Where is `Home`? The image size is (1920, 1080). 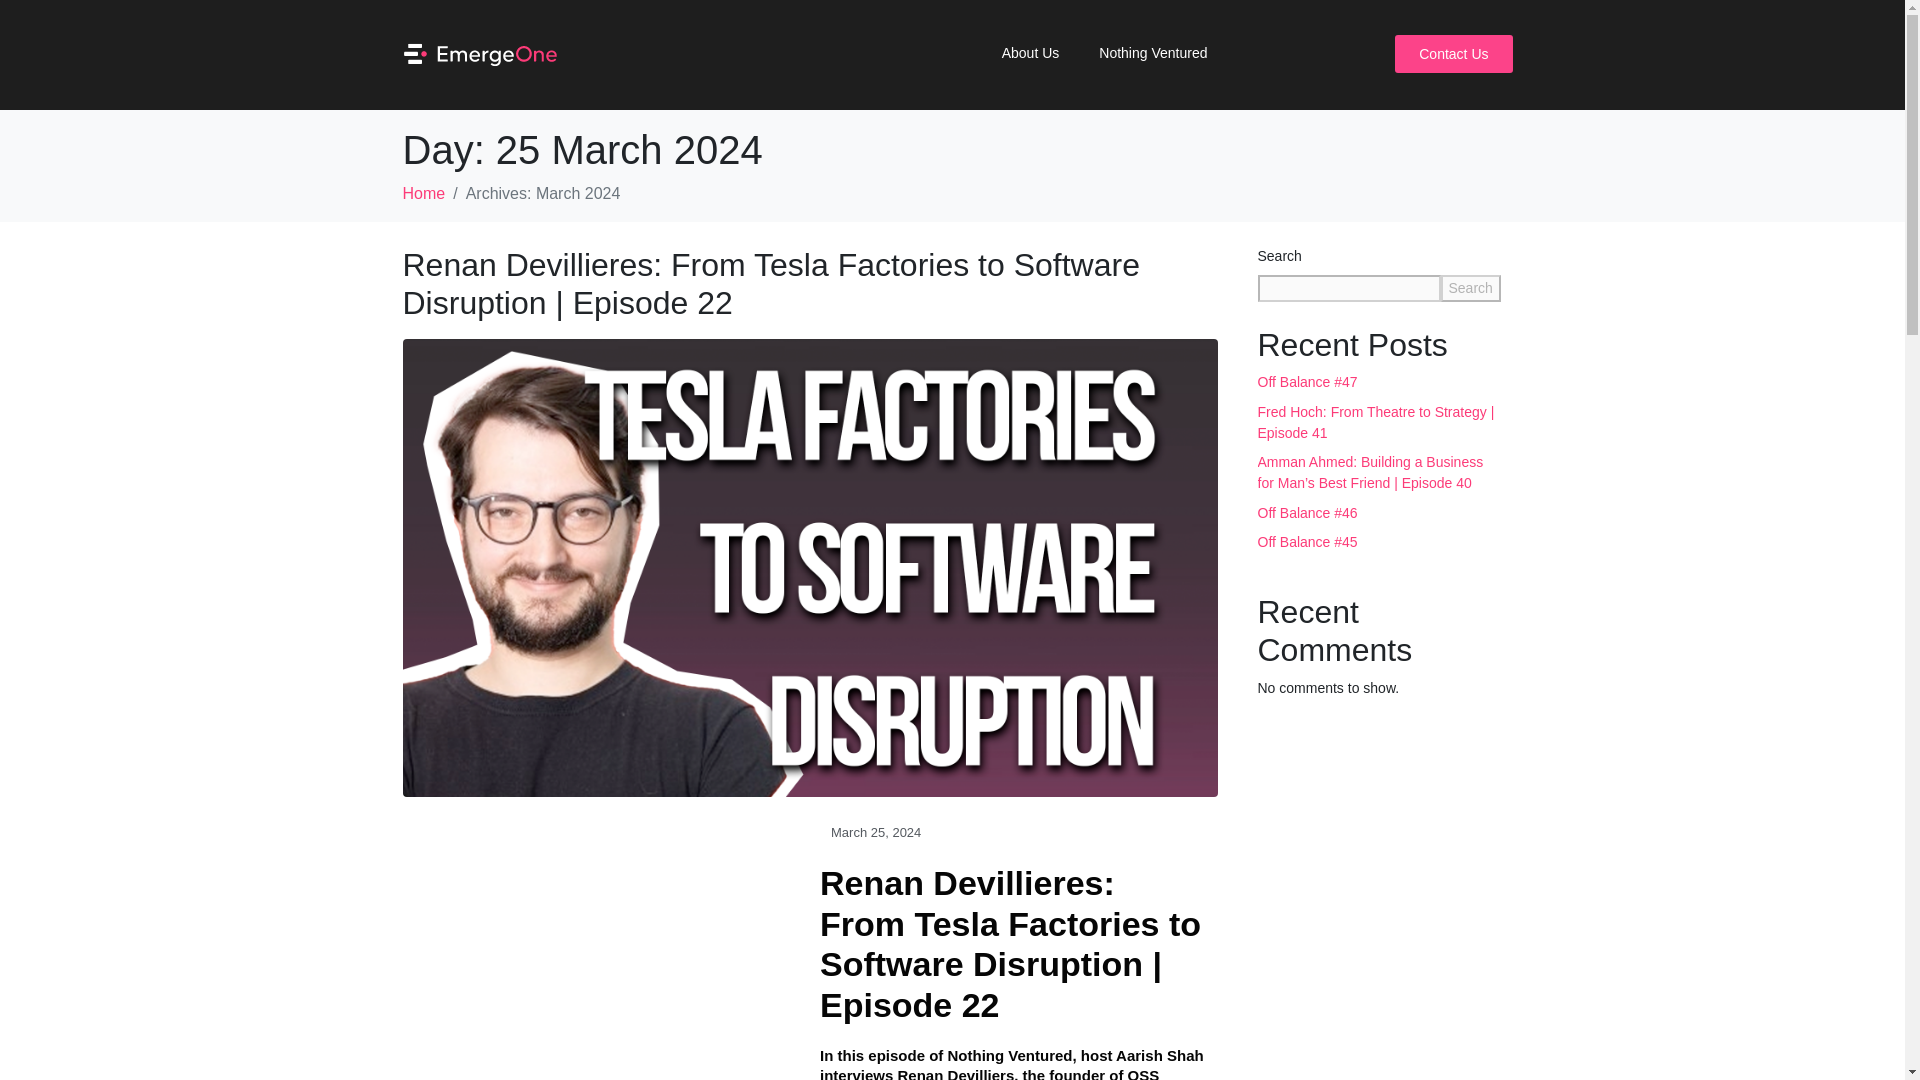
Home is located at coordinates (423, 192).